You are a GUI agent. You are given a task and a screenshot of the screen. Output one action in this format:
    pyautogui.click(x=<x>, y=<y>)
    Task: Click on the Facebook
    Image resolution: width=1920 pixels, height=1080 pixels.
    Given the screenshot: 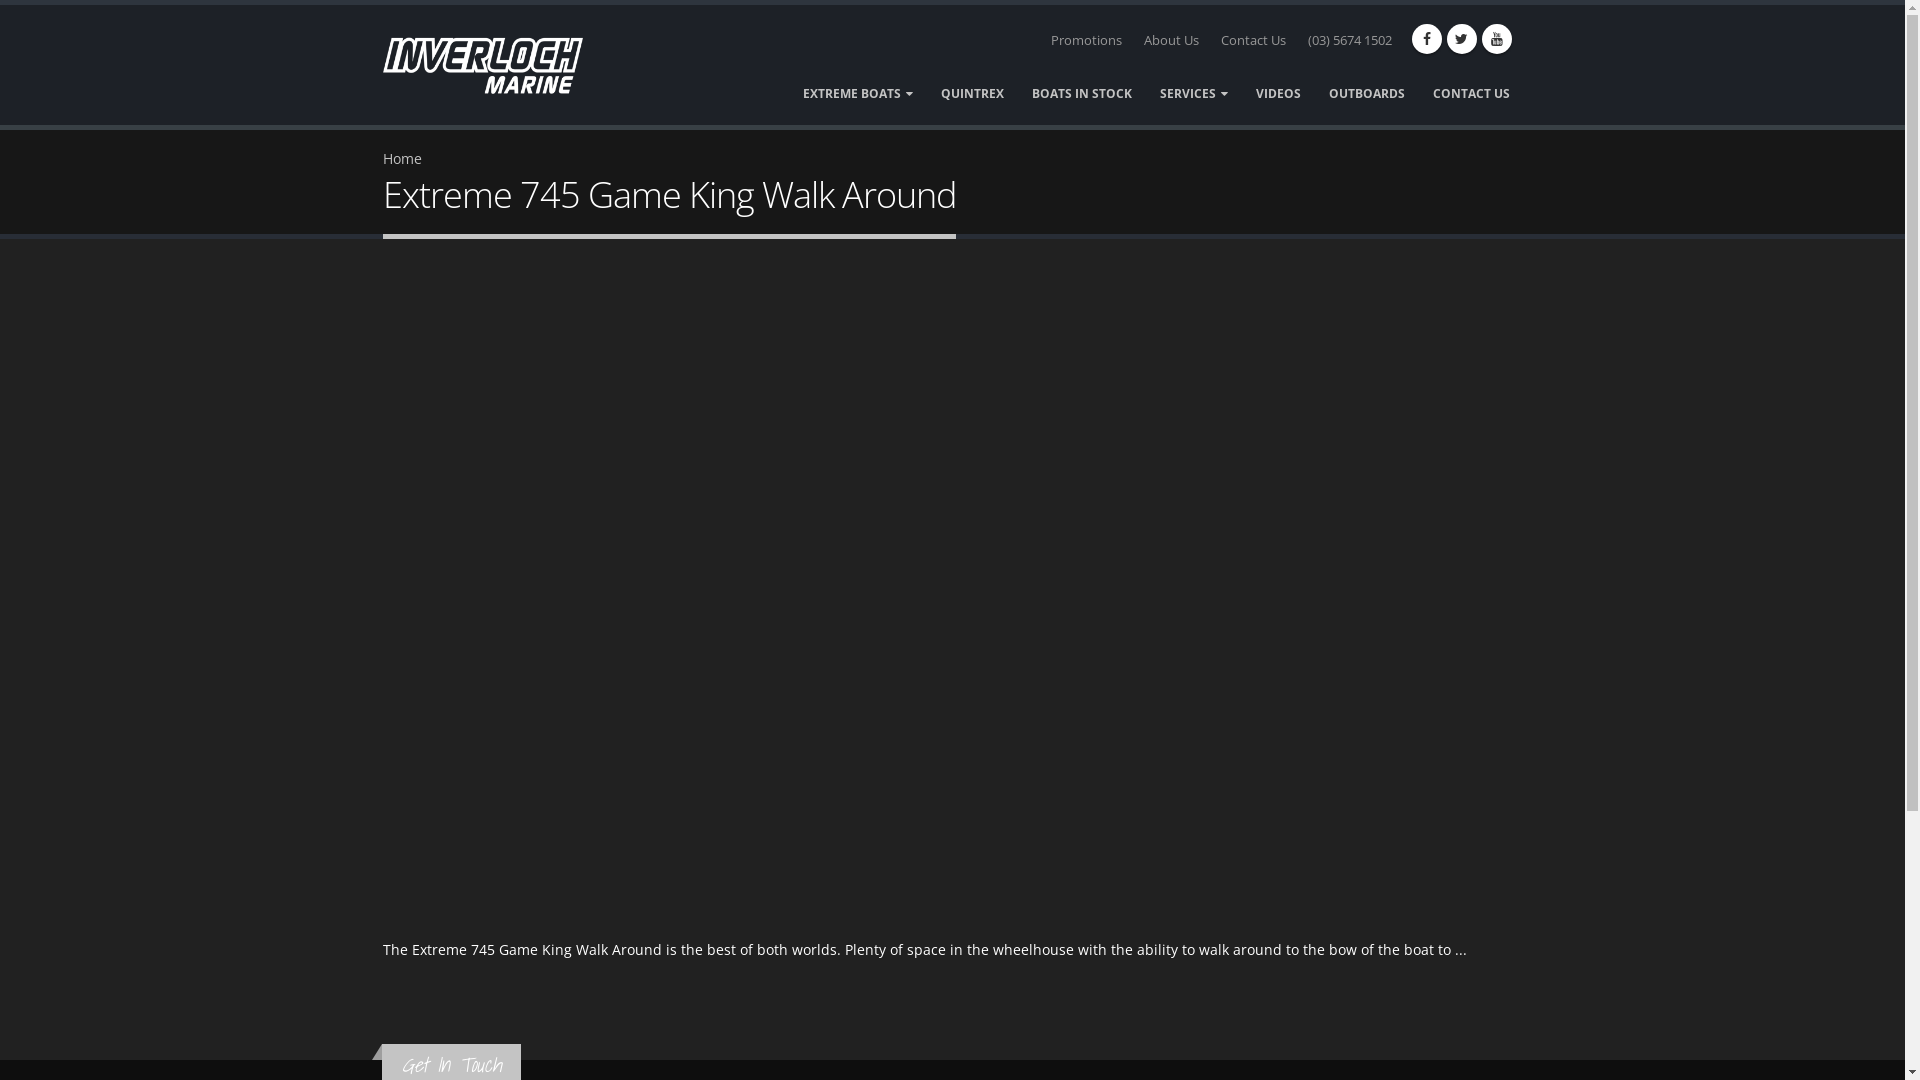 What is the action you would take?
    pyautogui.click(x=1427, y=39)
    